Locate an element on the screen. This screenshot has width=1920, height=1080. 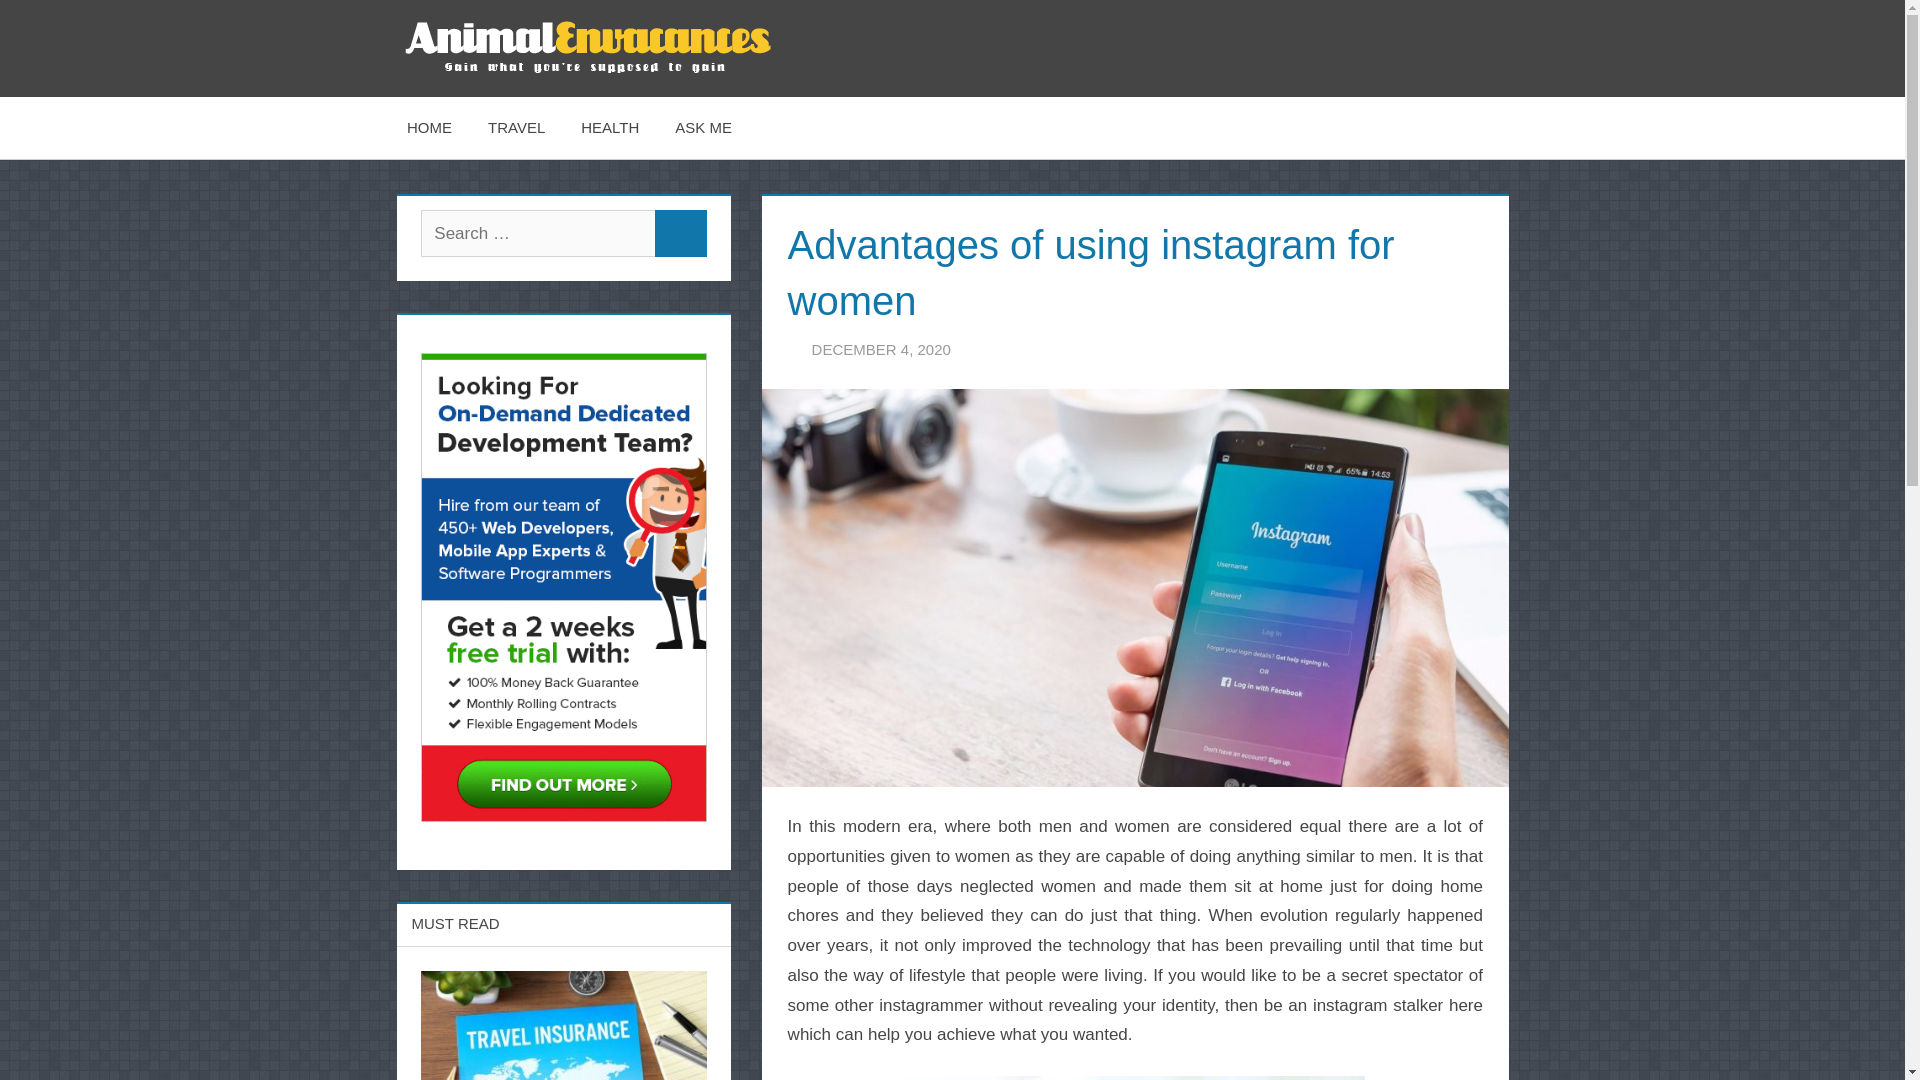
Search for: is located at coordinates (538, 234).